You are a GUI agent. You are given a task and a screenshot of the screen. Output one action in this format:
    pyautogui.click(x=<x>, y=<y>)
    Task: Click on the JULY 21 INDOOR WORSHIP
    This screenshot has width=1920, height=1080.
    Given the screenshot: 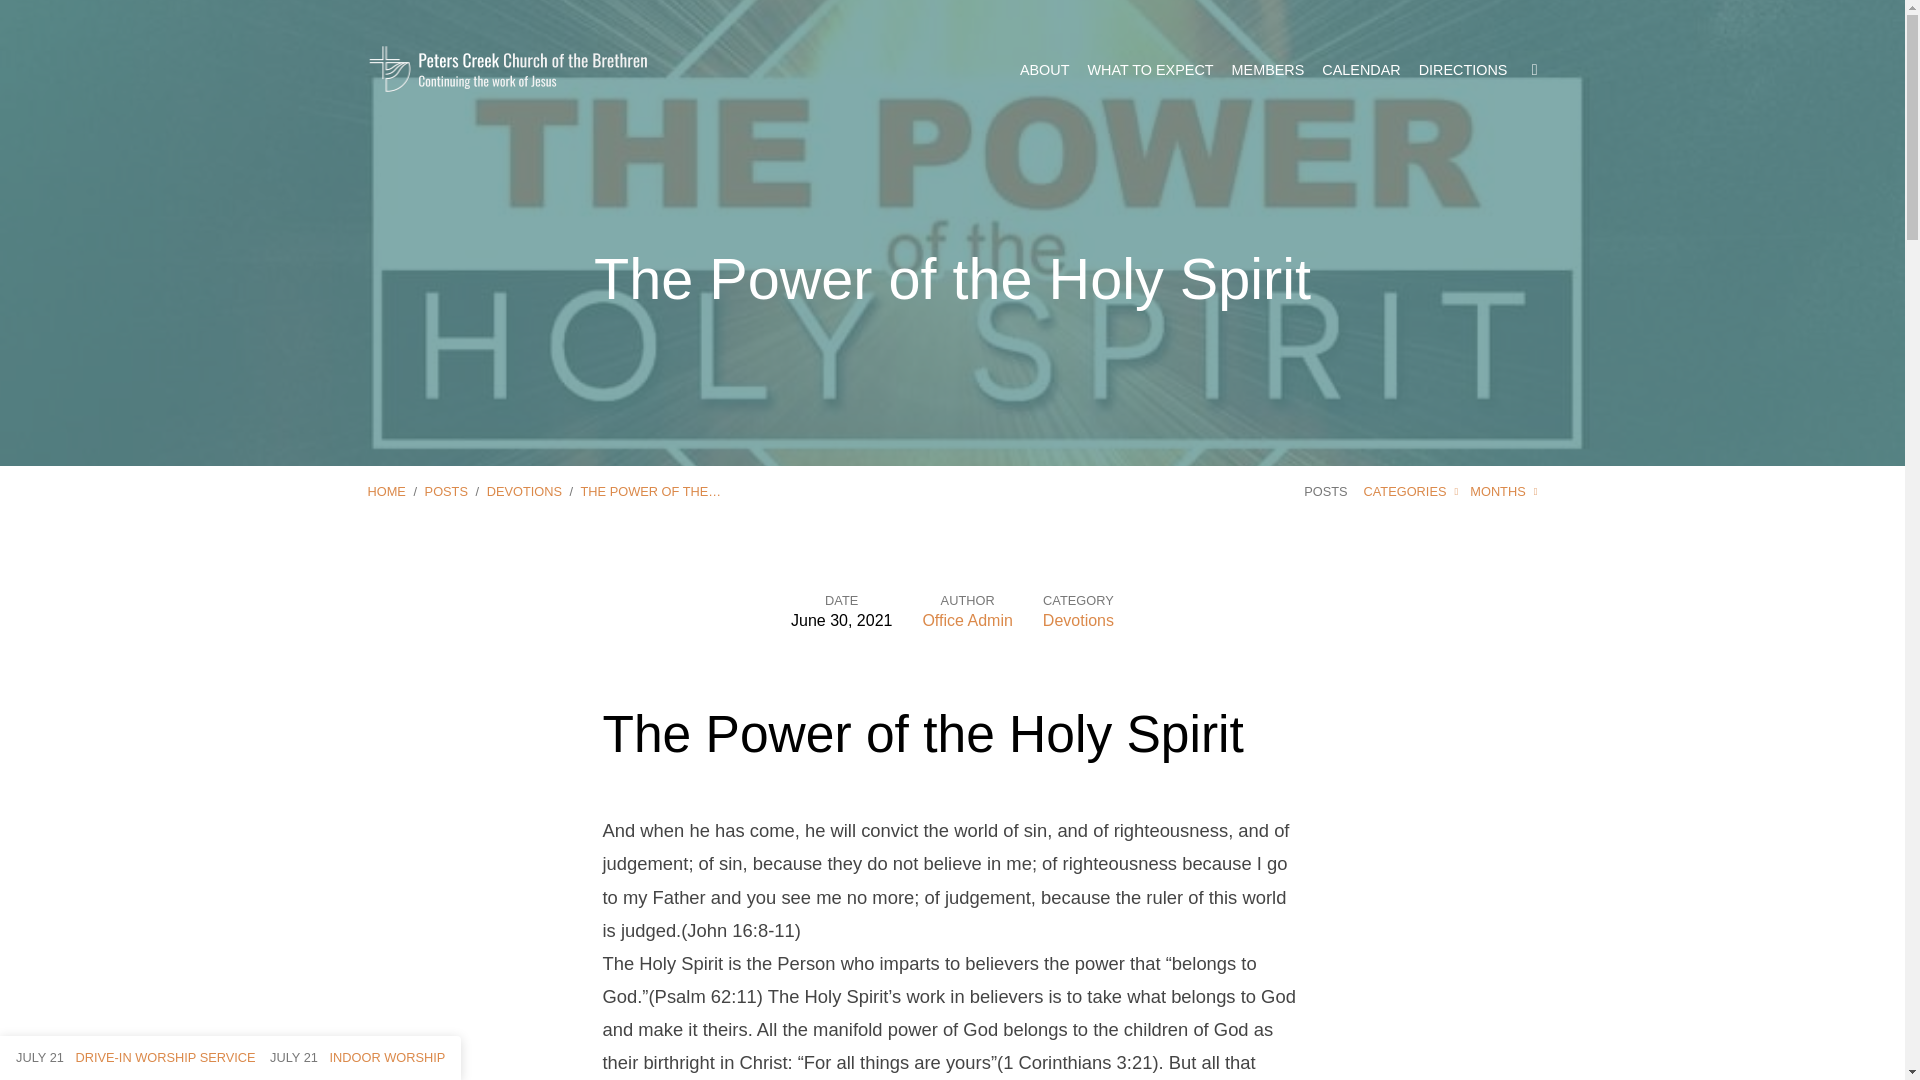 What is the action you would take?
    pyautogui.click(x=358, y=1056)
    